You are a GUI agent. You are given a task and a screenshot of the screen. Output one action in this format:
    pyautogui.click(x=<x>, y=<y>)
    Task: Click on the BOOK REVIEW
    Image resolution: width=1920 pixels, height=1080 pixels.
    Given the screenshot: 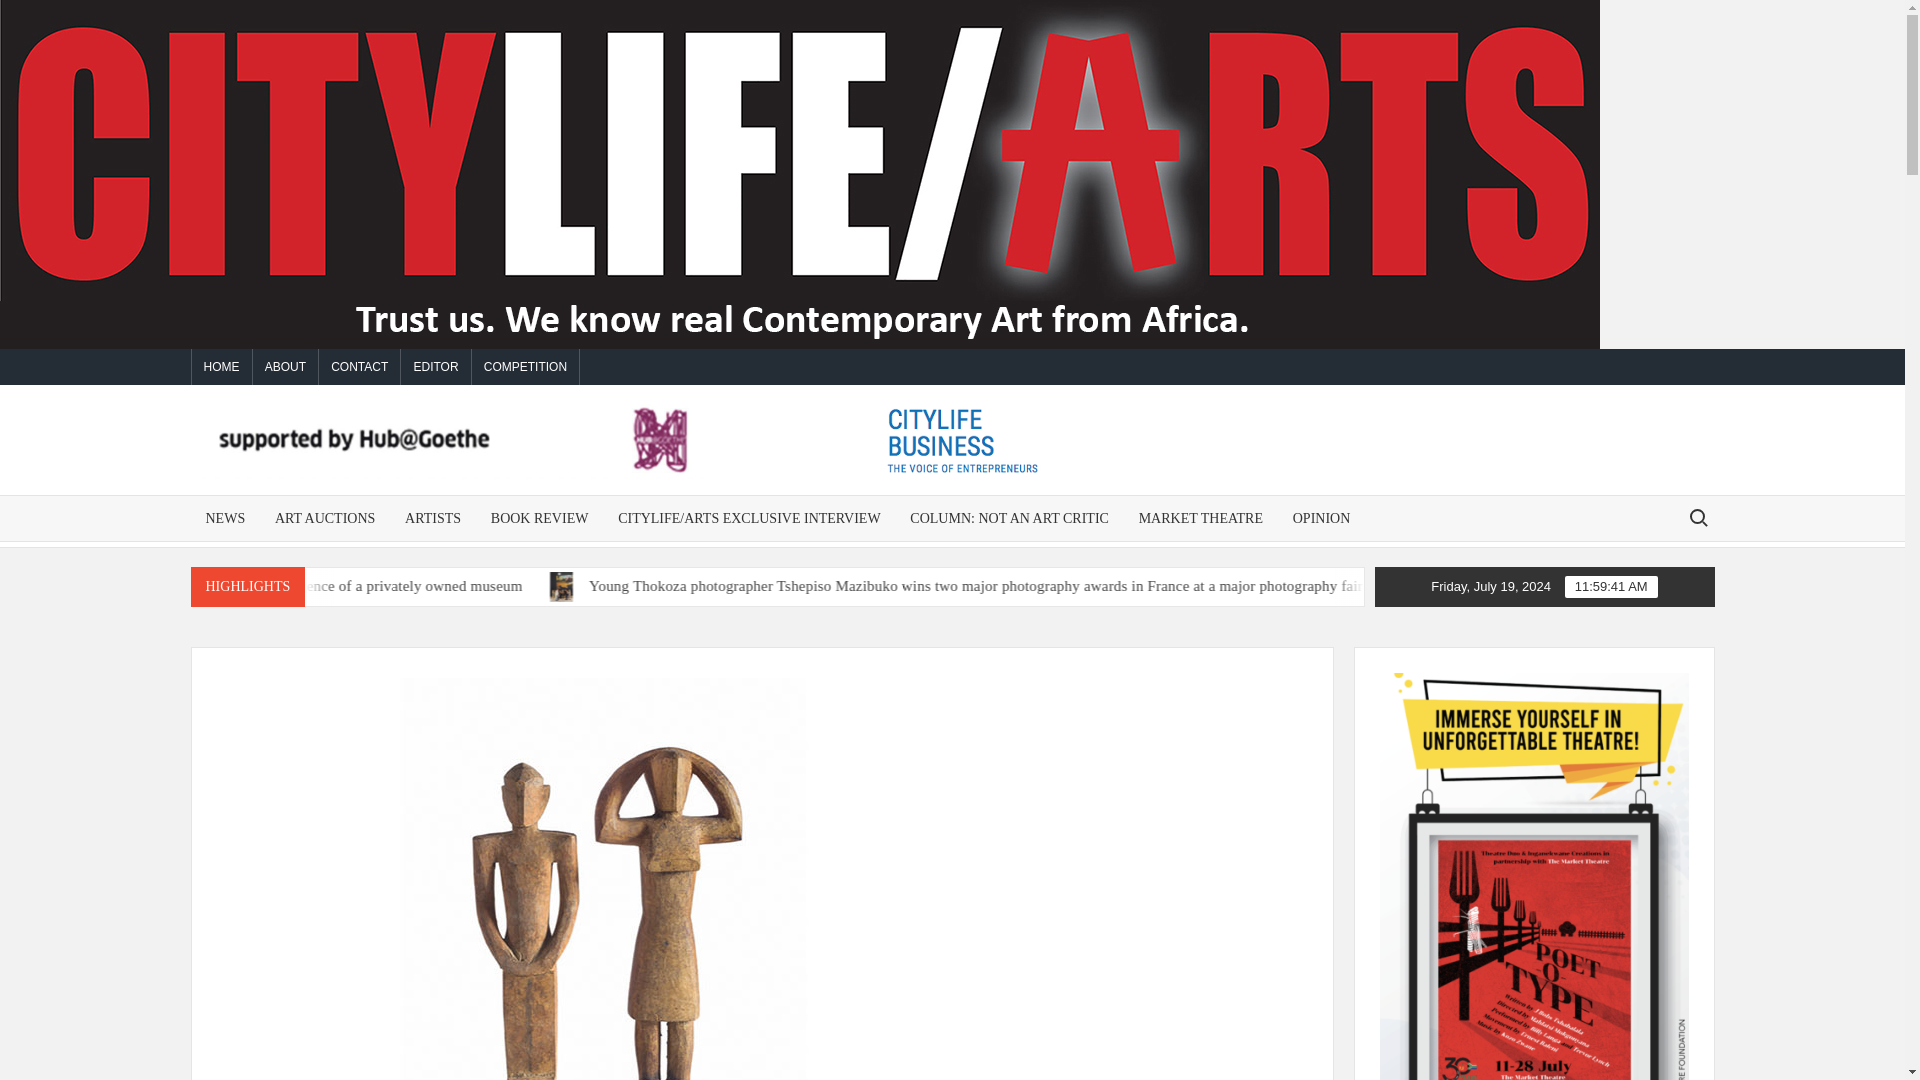 What is the action you would take?
    pyautogui.click(x=540, y=518)
    